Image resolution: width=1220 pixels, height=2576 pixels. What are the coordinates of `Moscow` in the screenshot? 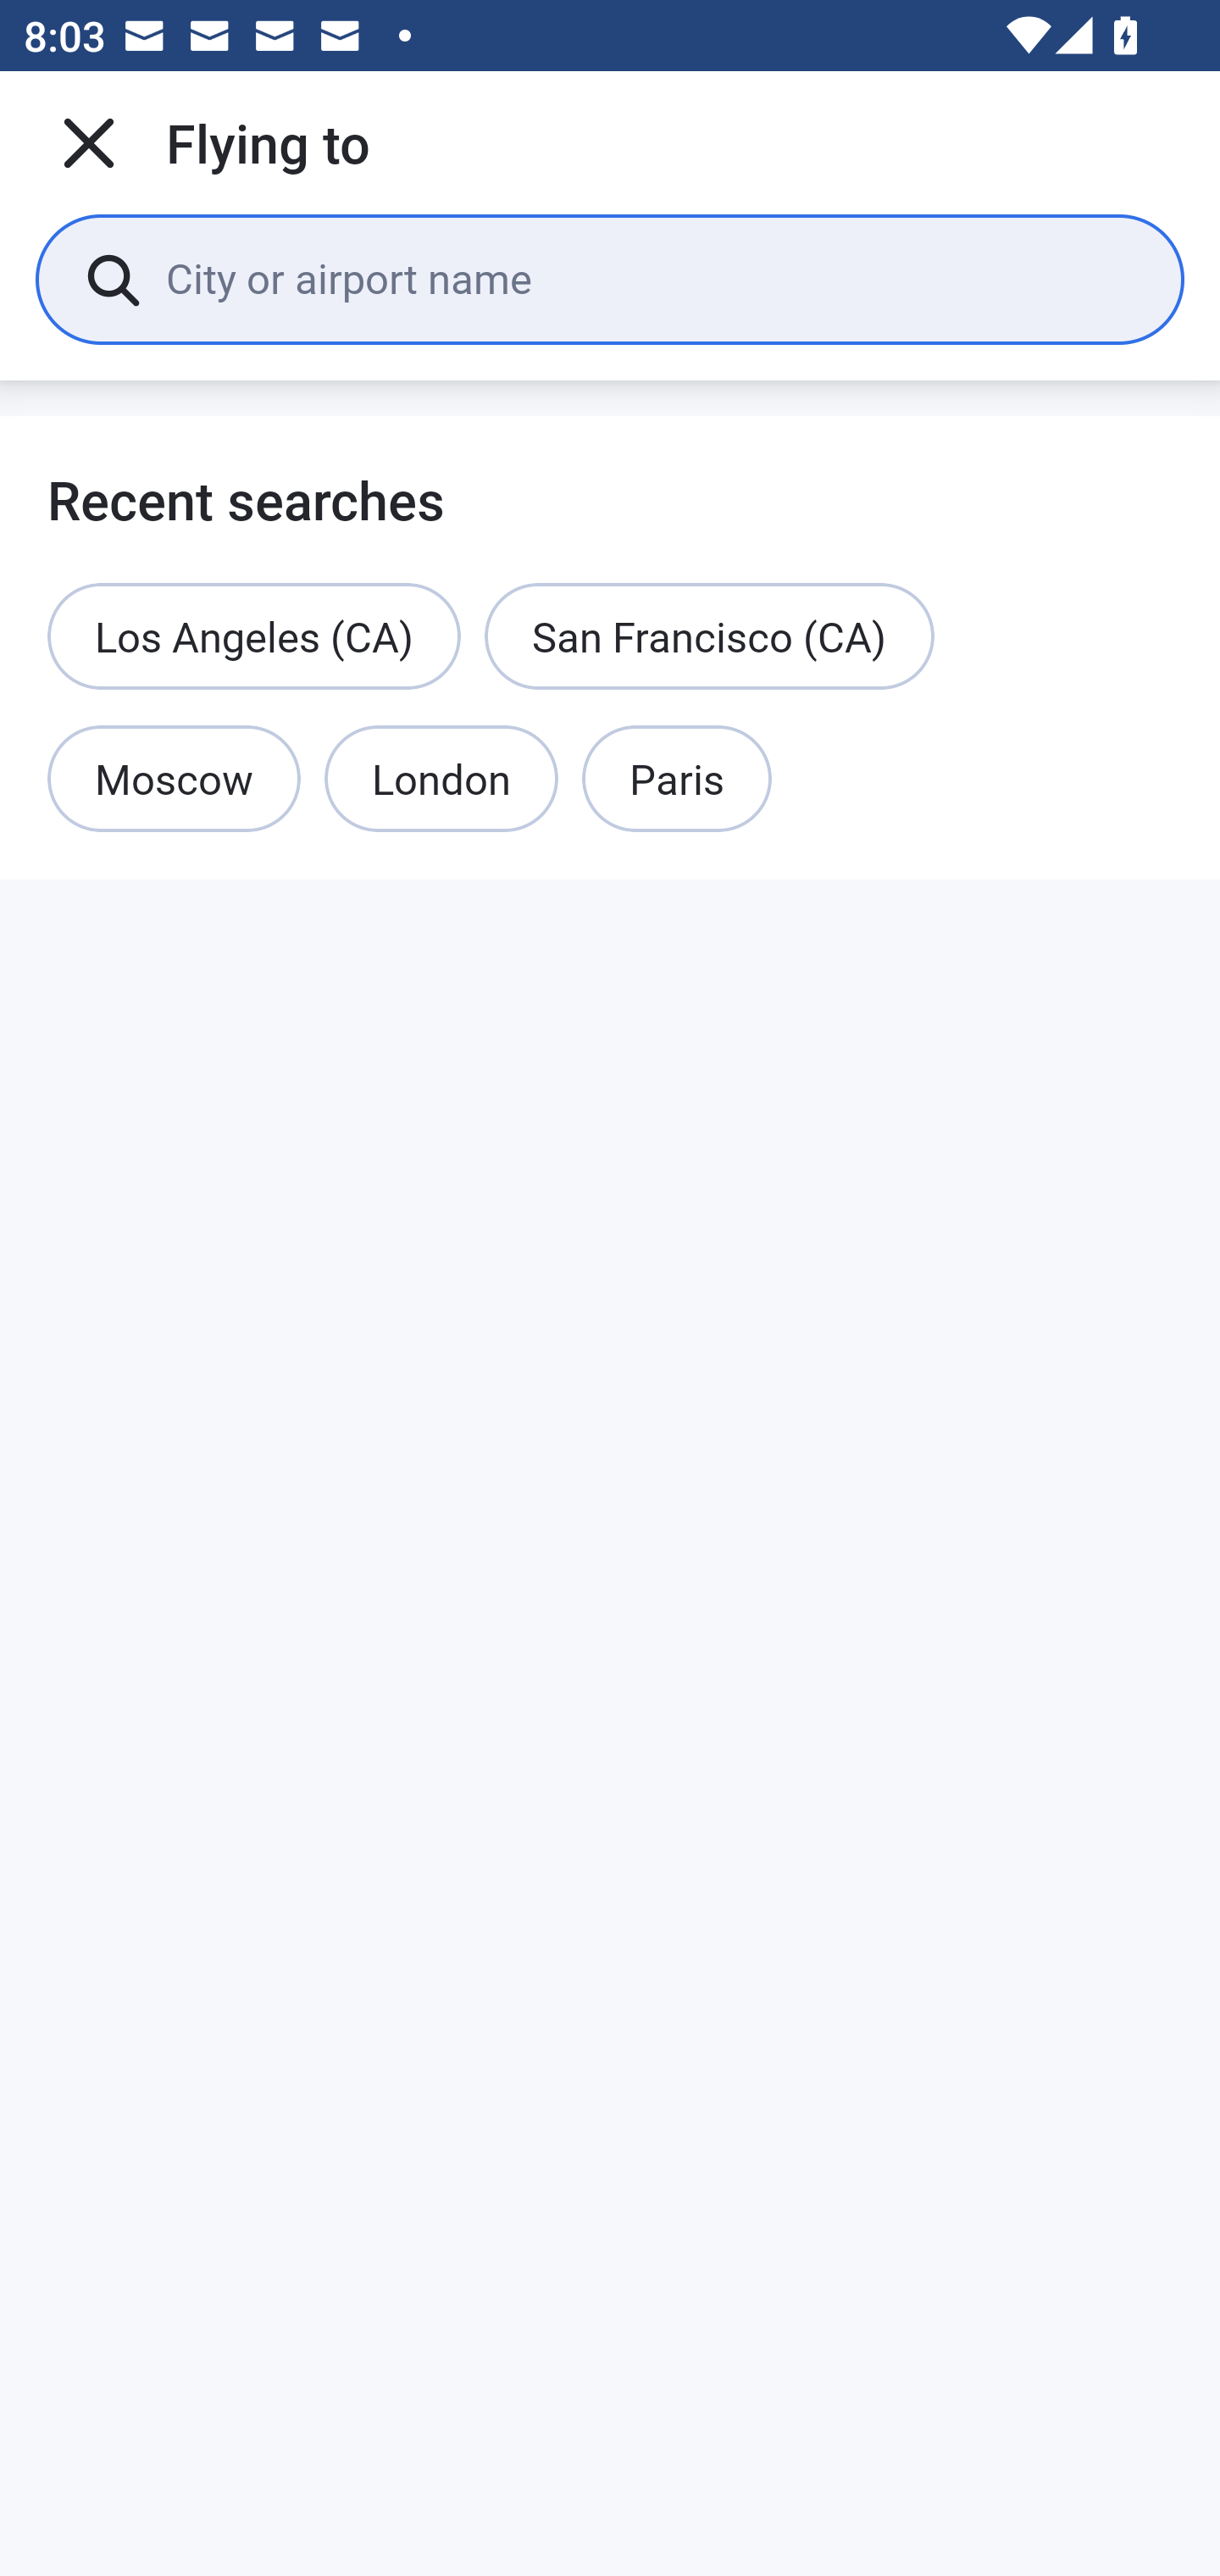 It's located at (175, 780).